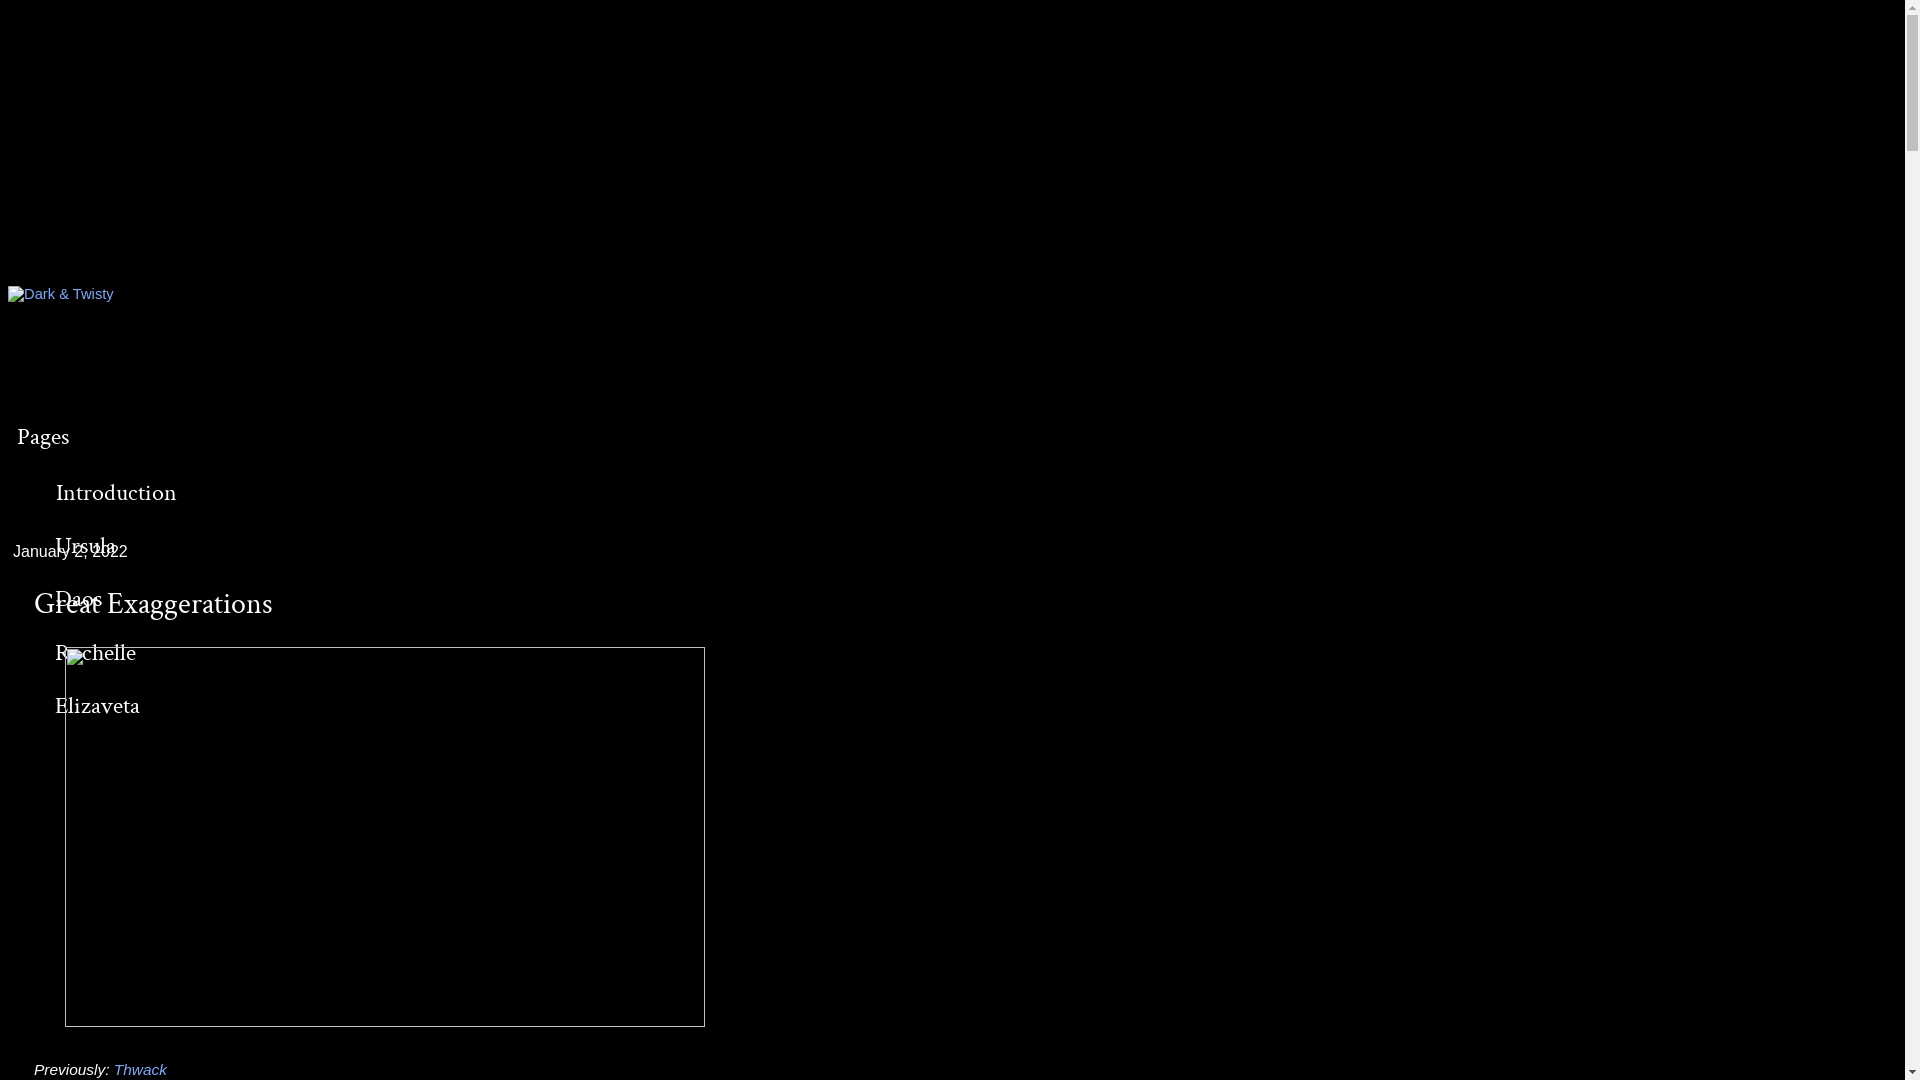 The image size is (1920, 1080). Describe the element at coordinates (140, 1070) in the screenshot. I see `Thwack` at that location.